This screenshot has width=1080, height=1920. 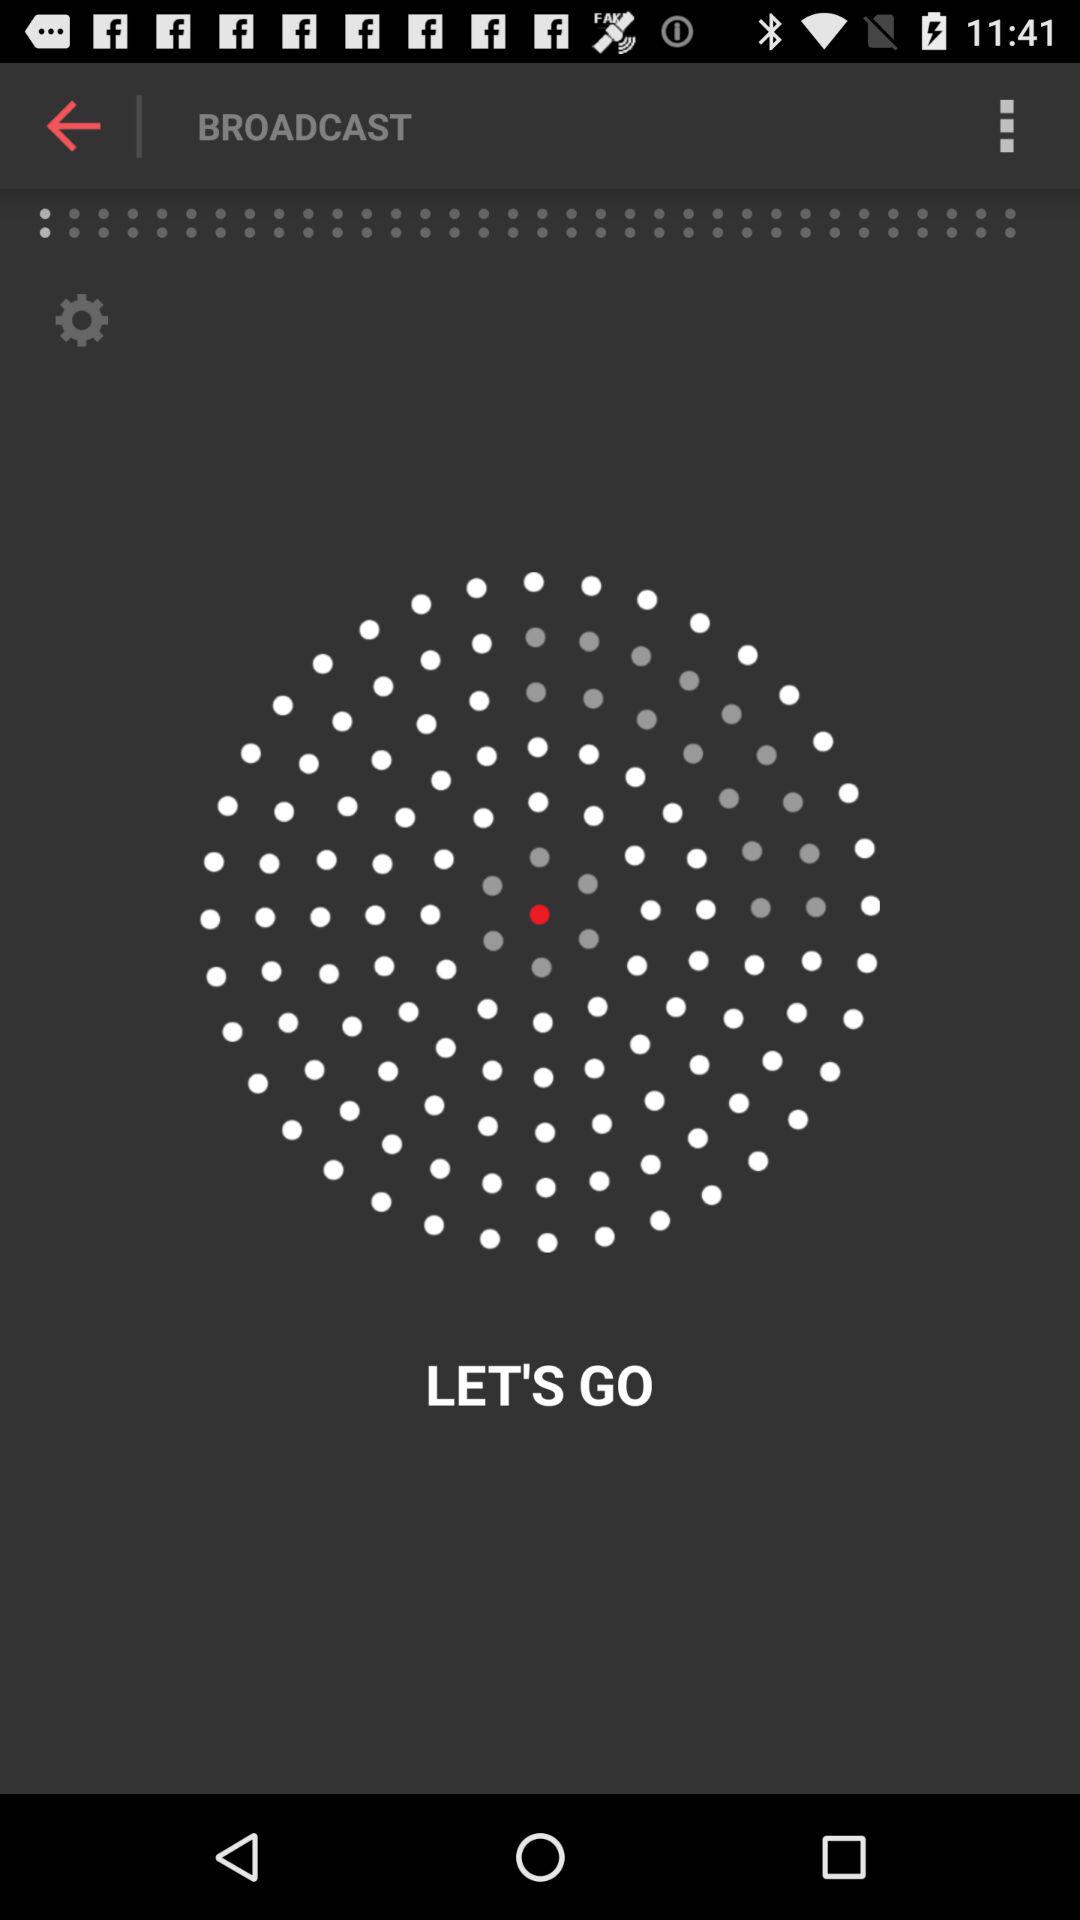 I want to click on change display, so click(x=539, y=912).